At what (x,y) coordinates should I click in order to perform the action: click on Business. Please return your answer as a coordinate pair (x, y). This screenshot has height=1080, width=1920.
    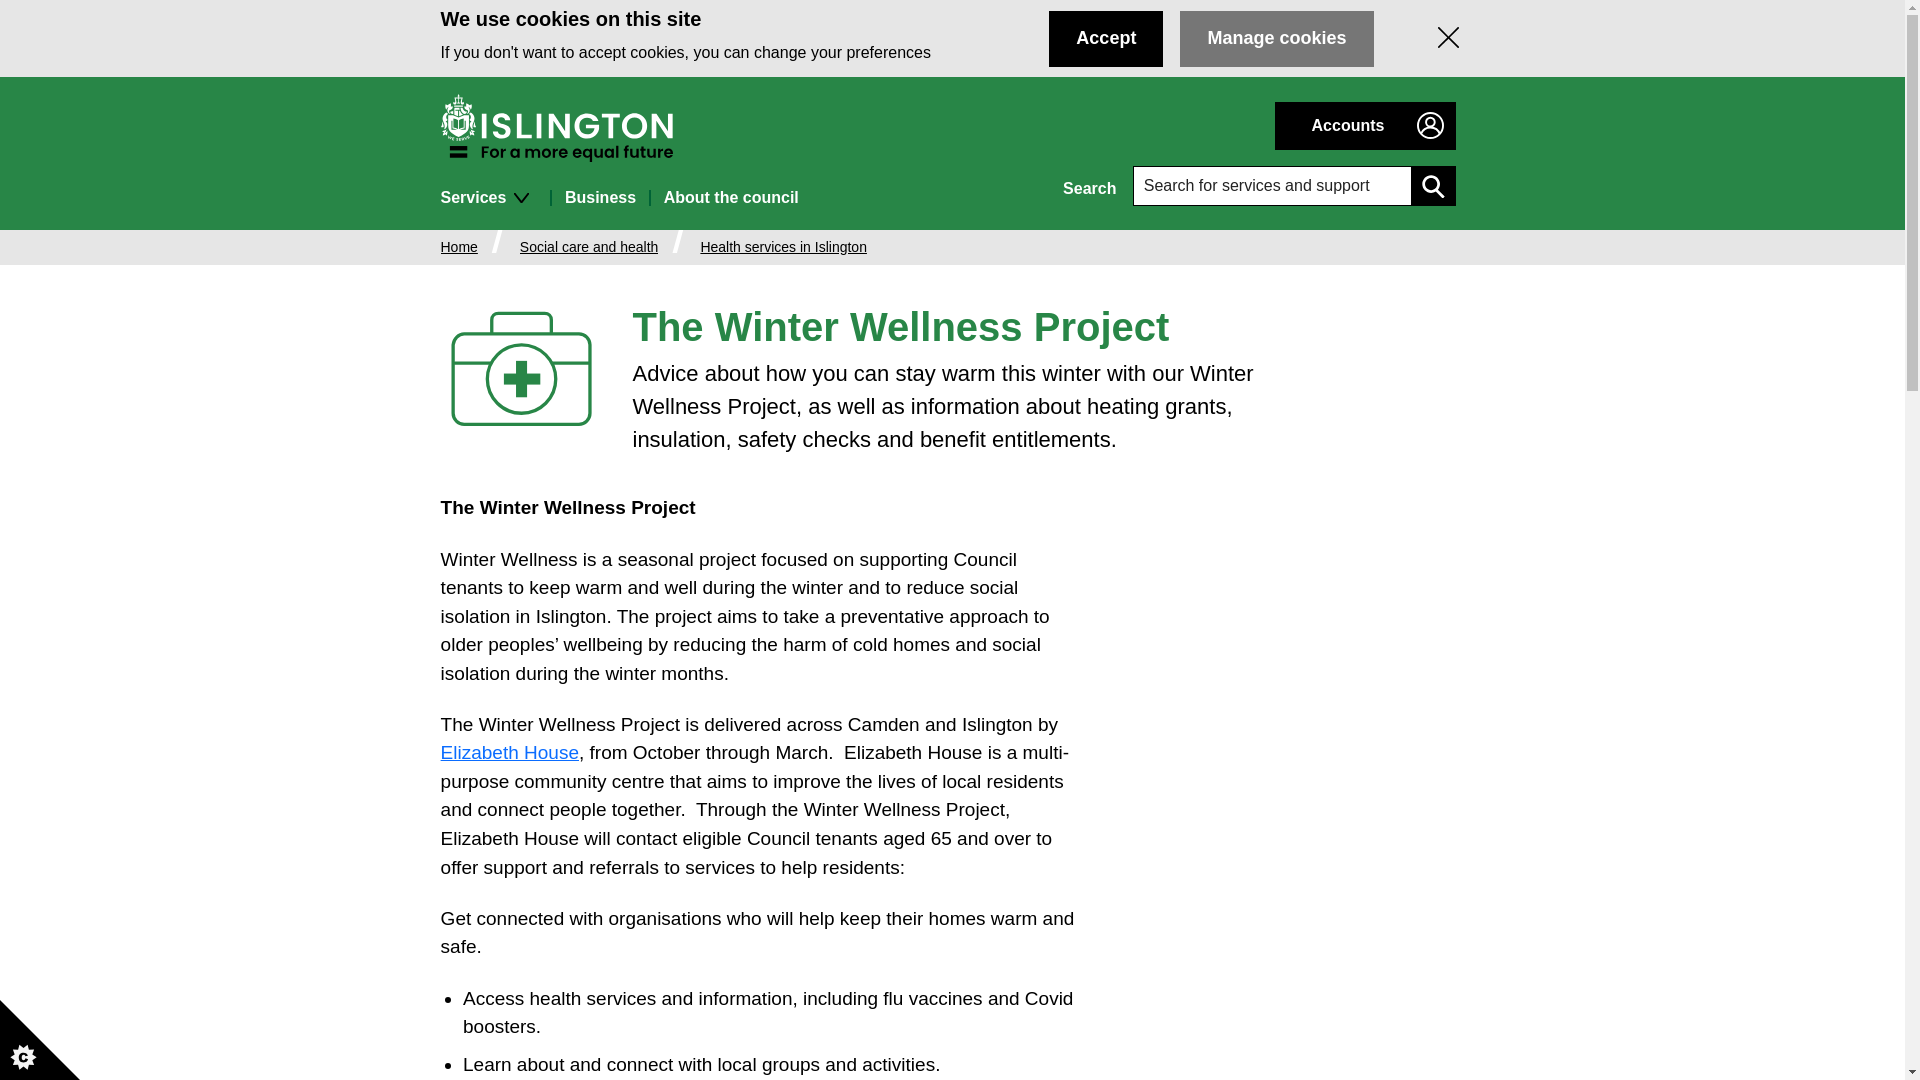
    Looking at the image, I should click on (600, 198).